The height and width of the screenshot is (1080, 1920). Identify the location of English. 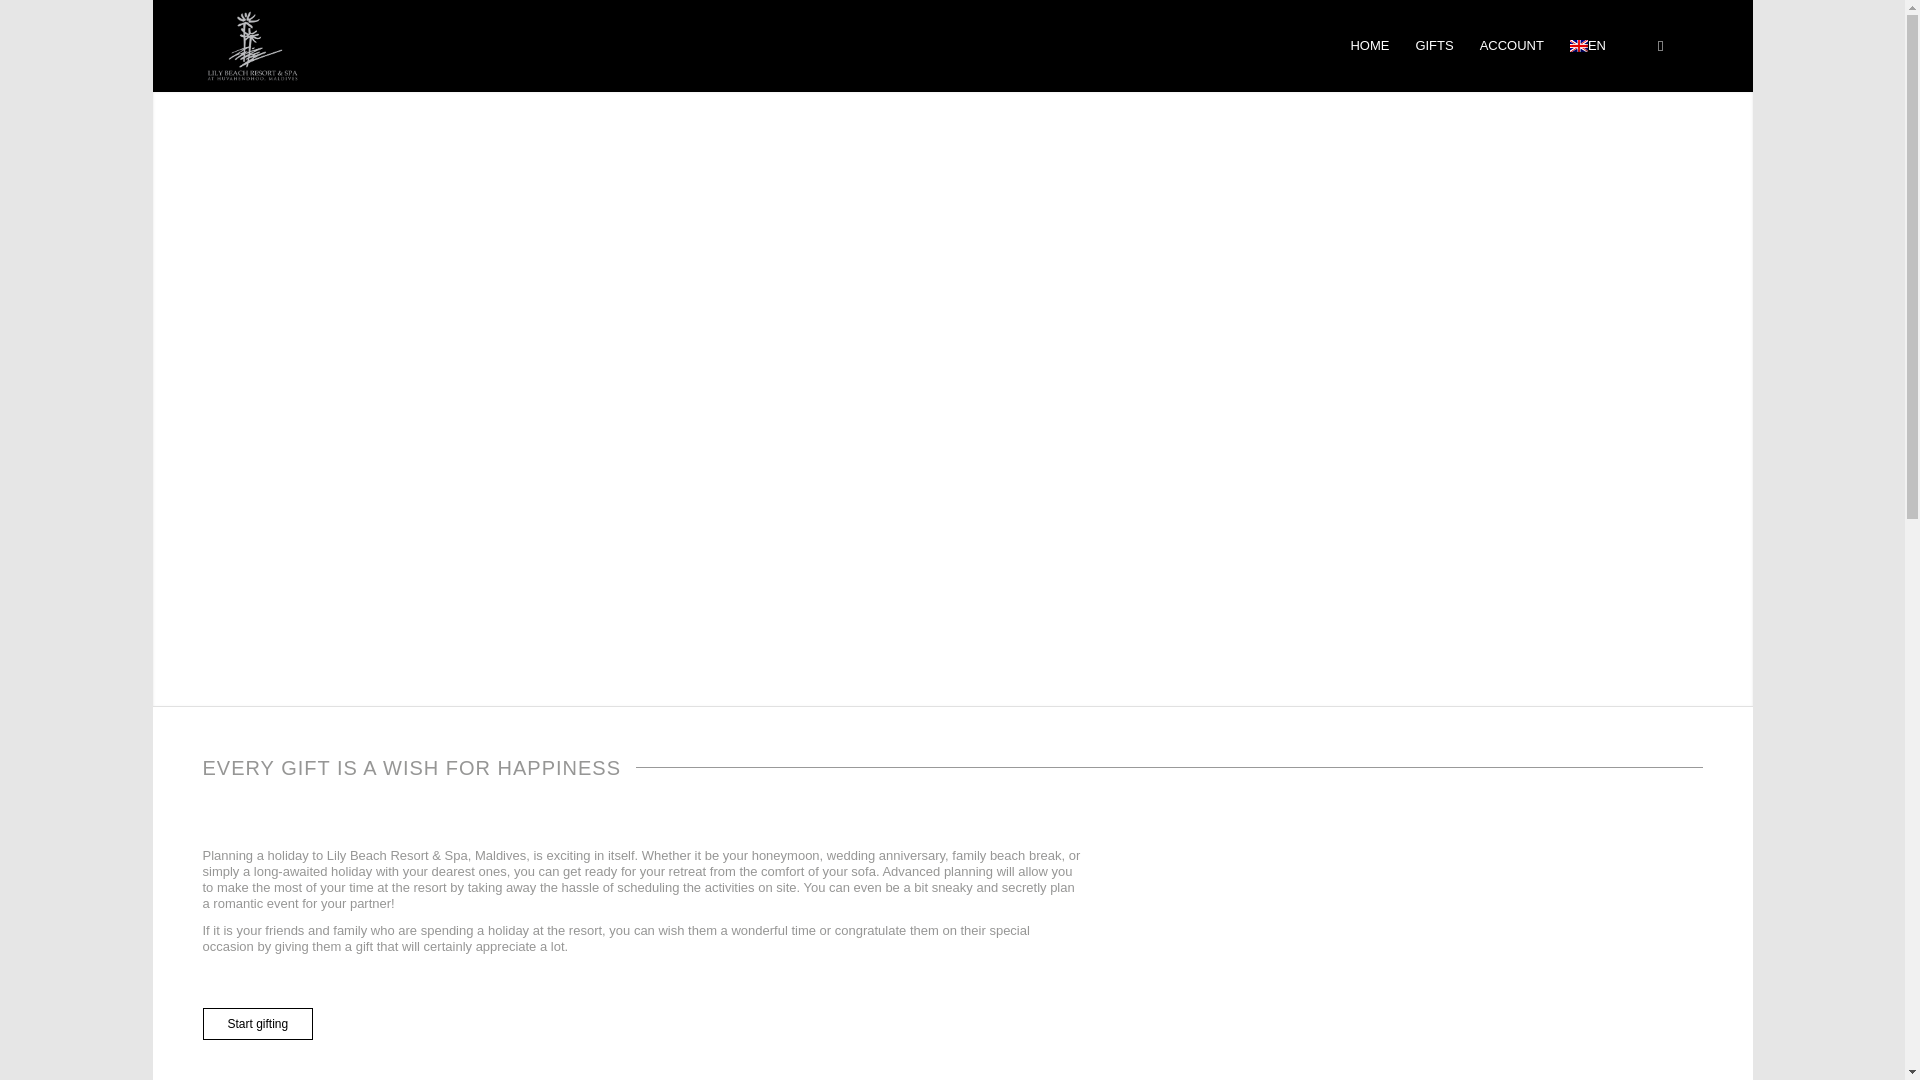
(1578, 45).